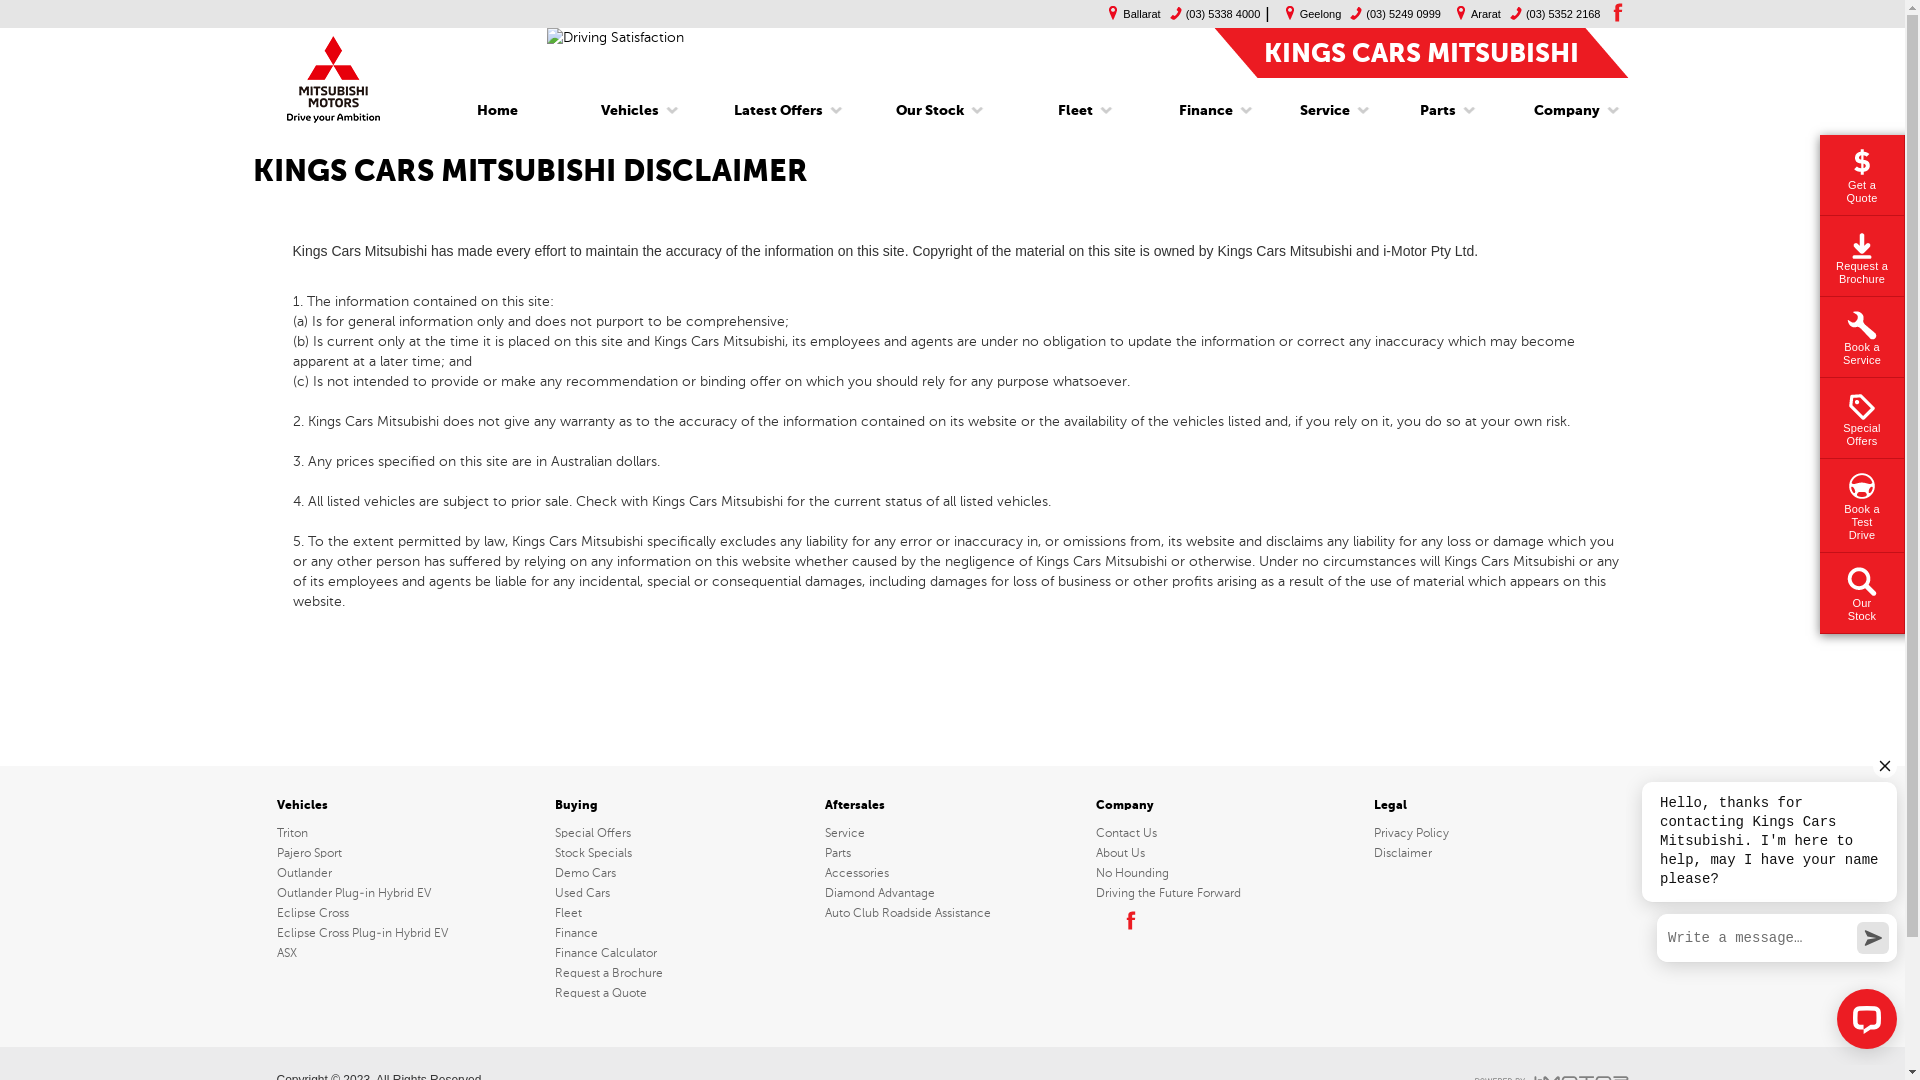  I want to click on Company, so click(1560, 111).